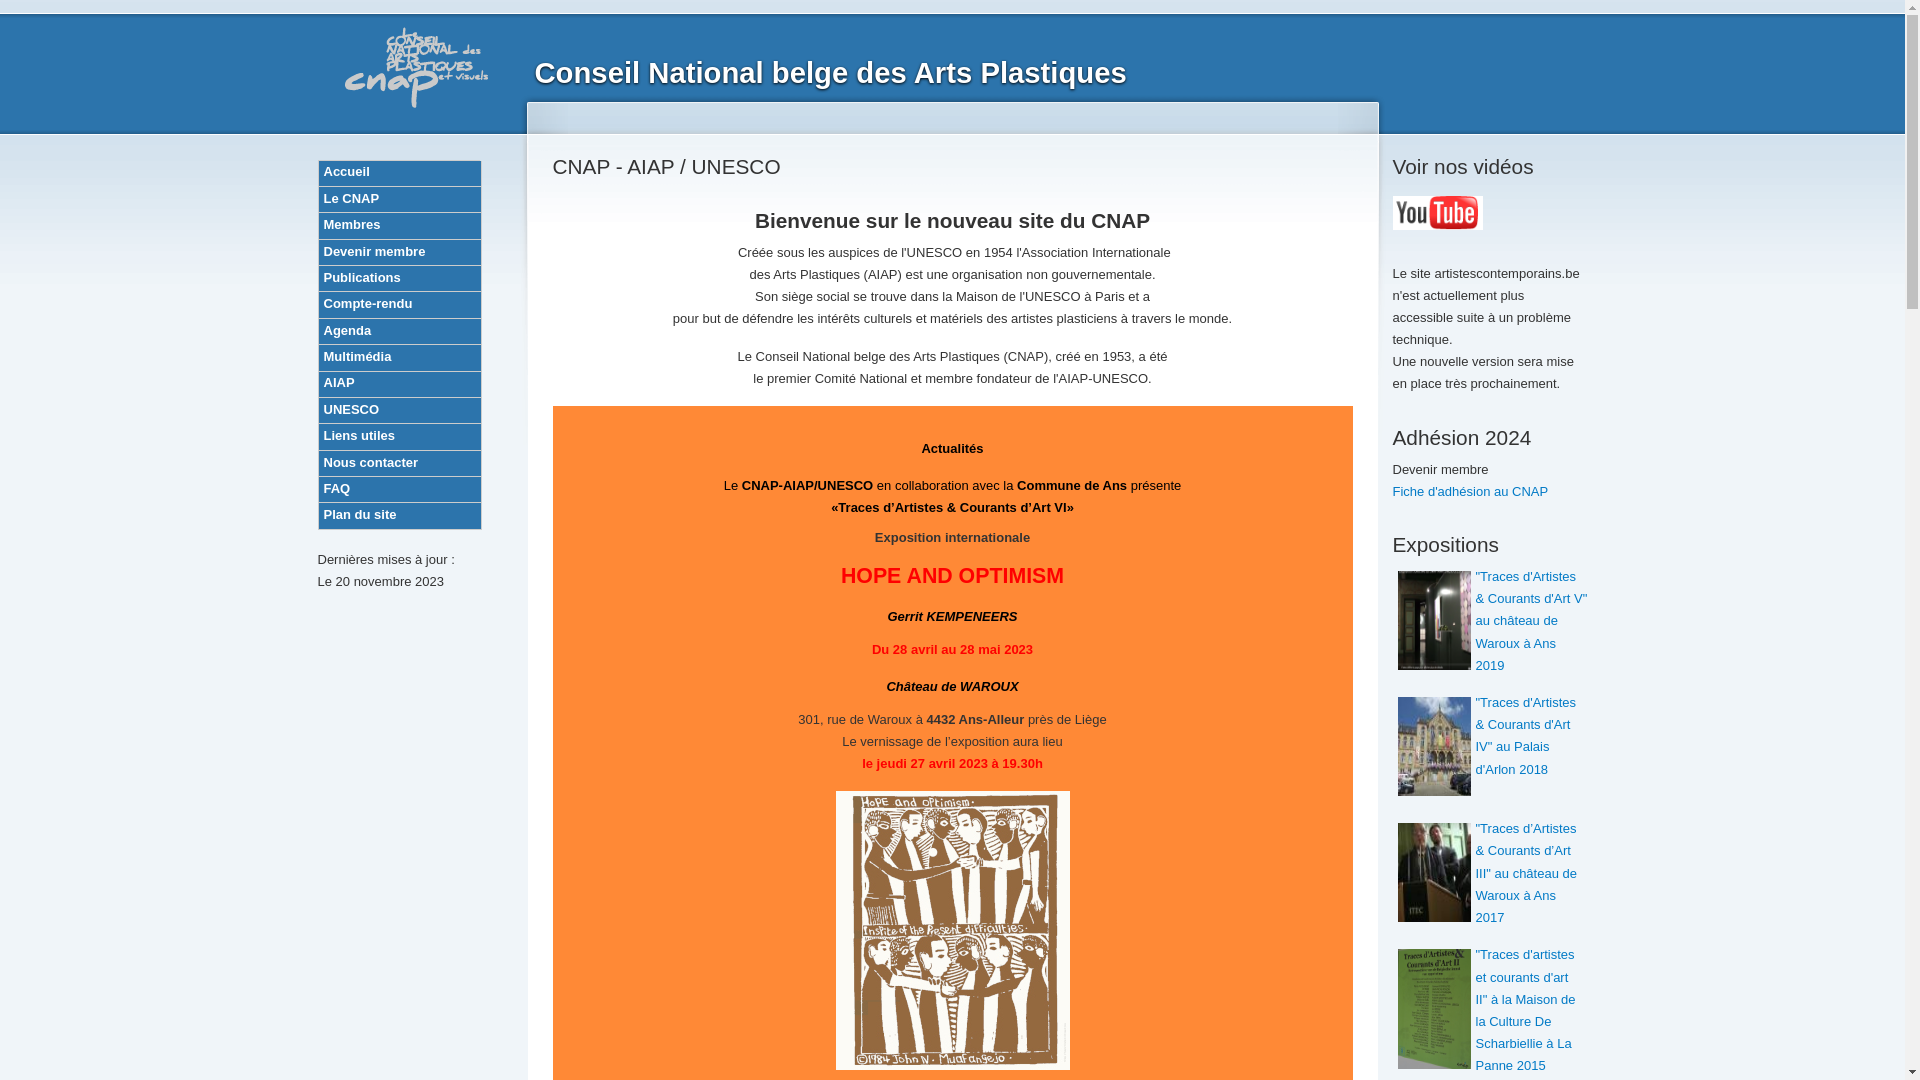 This screenshot has height=1080, width=1920. Describe the element at coordinates (400, 278) in the screenshot. I see `Publications` at that location.